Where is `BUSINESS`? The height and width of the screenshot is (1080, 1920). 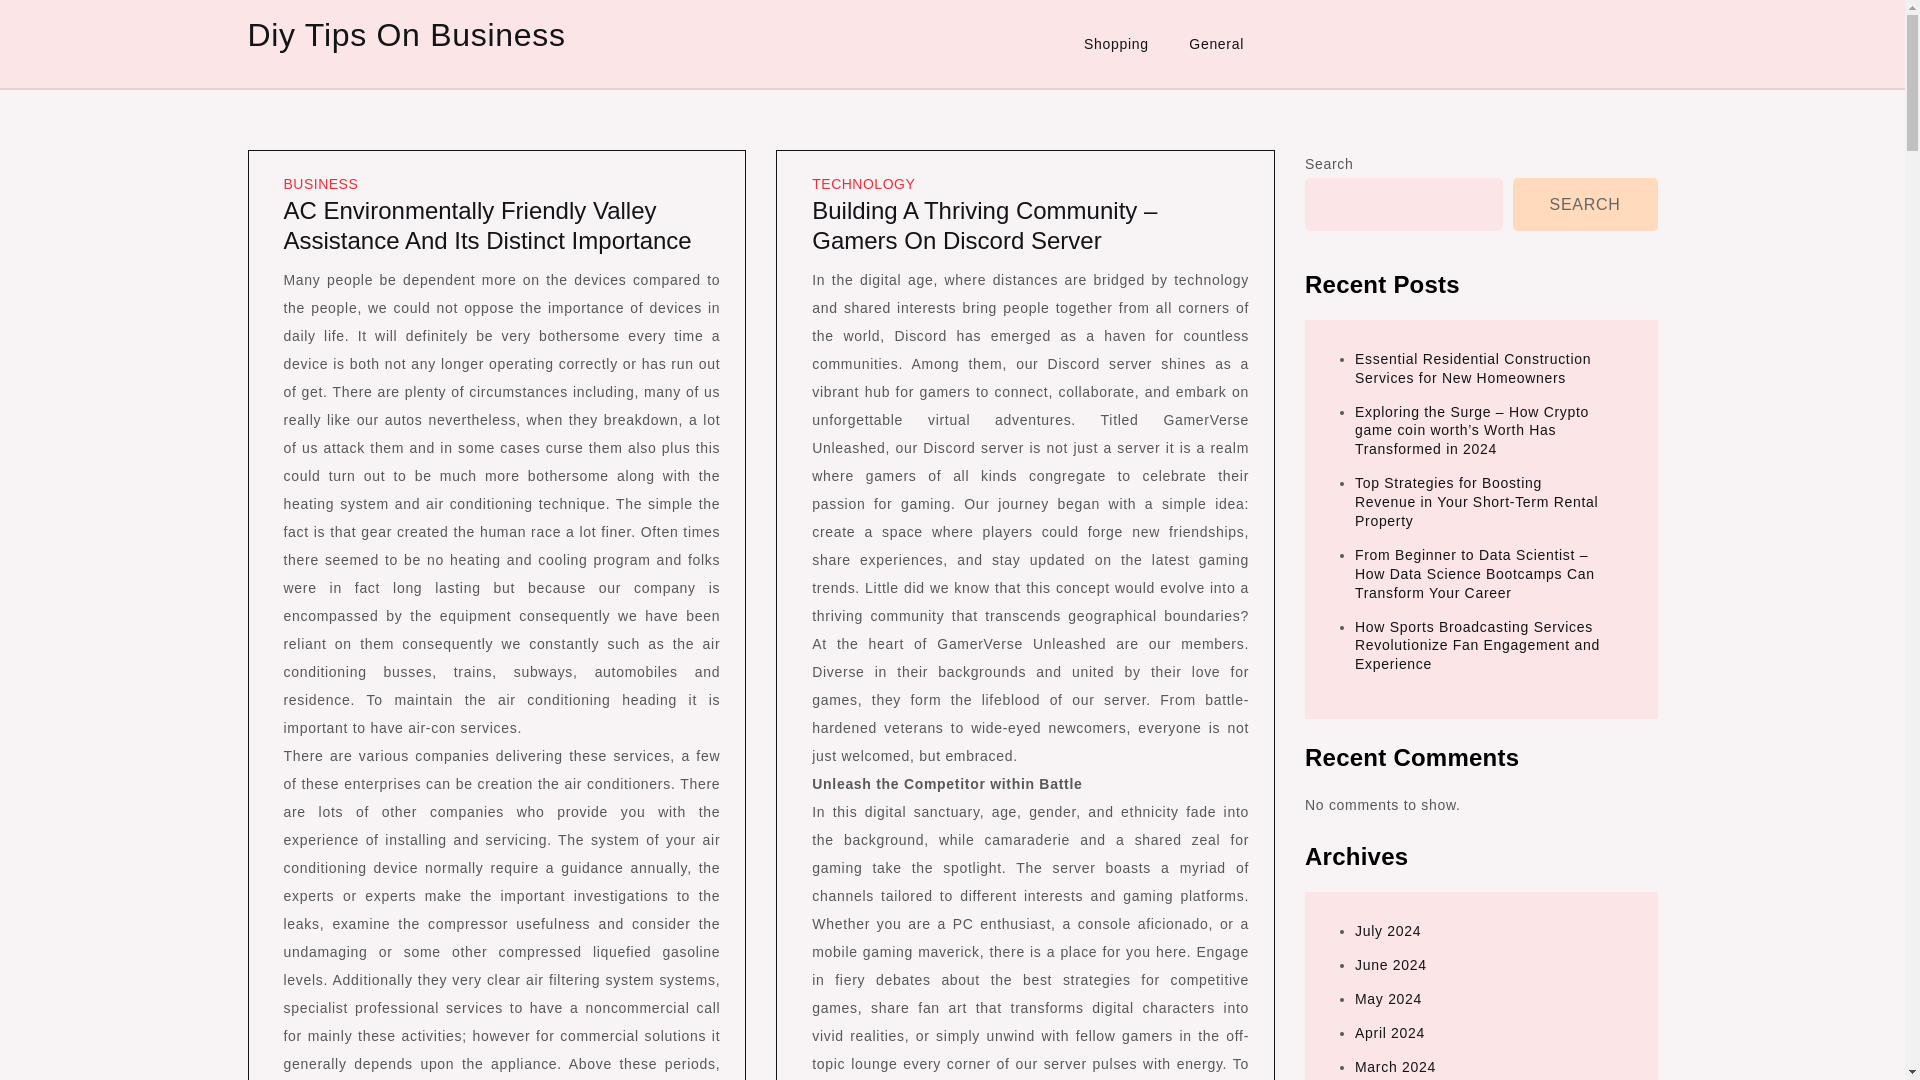
BUSINESS is located at coordinates (322, 184).